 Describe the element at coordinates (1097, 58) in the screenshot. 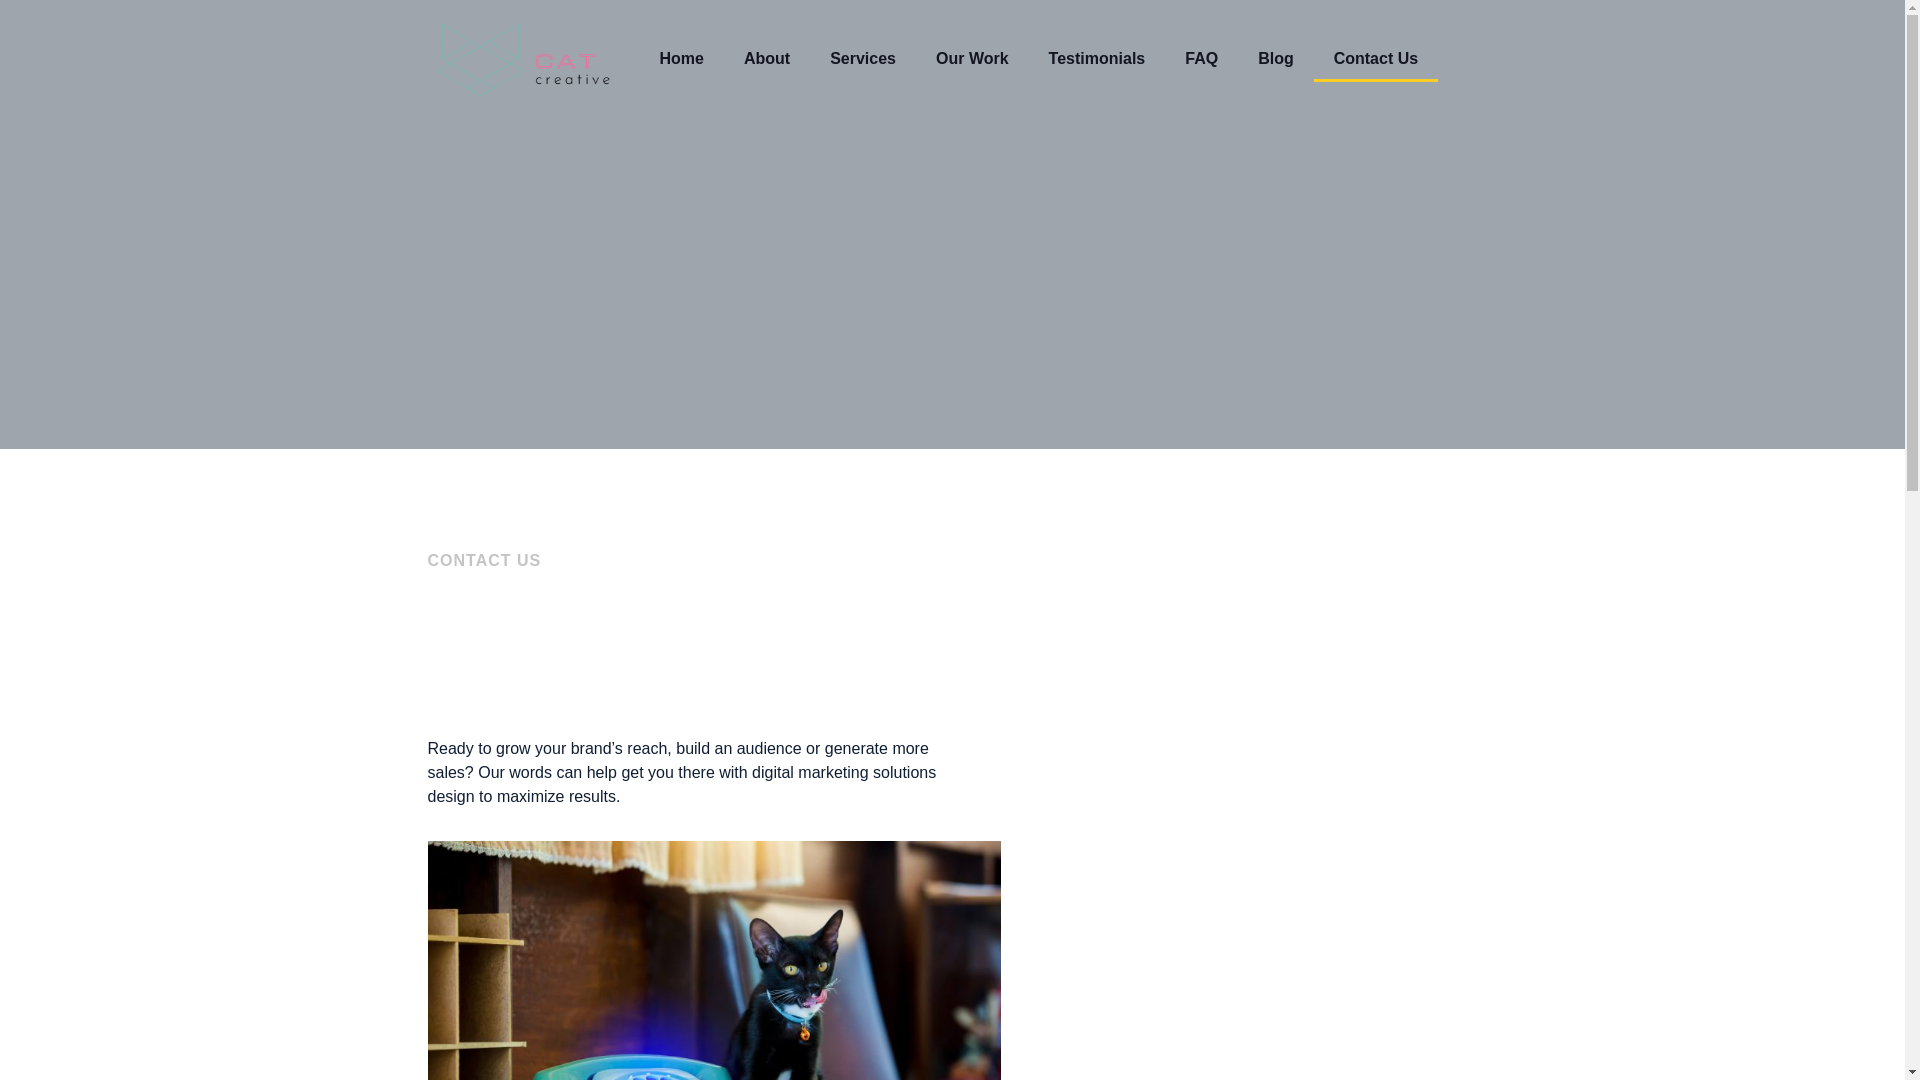

I see `Testimonials` at that location.